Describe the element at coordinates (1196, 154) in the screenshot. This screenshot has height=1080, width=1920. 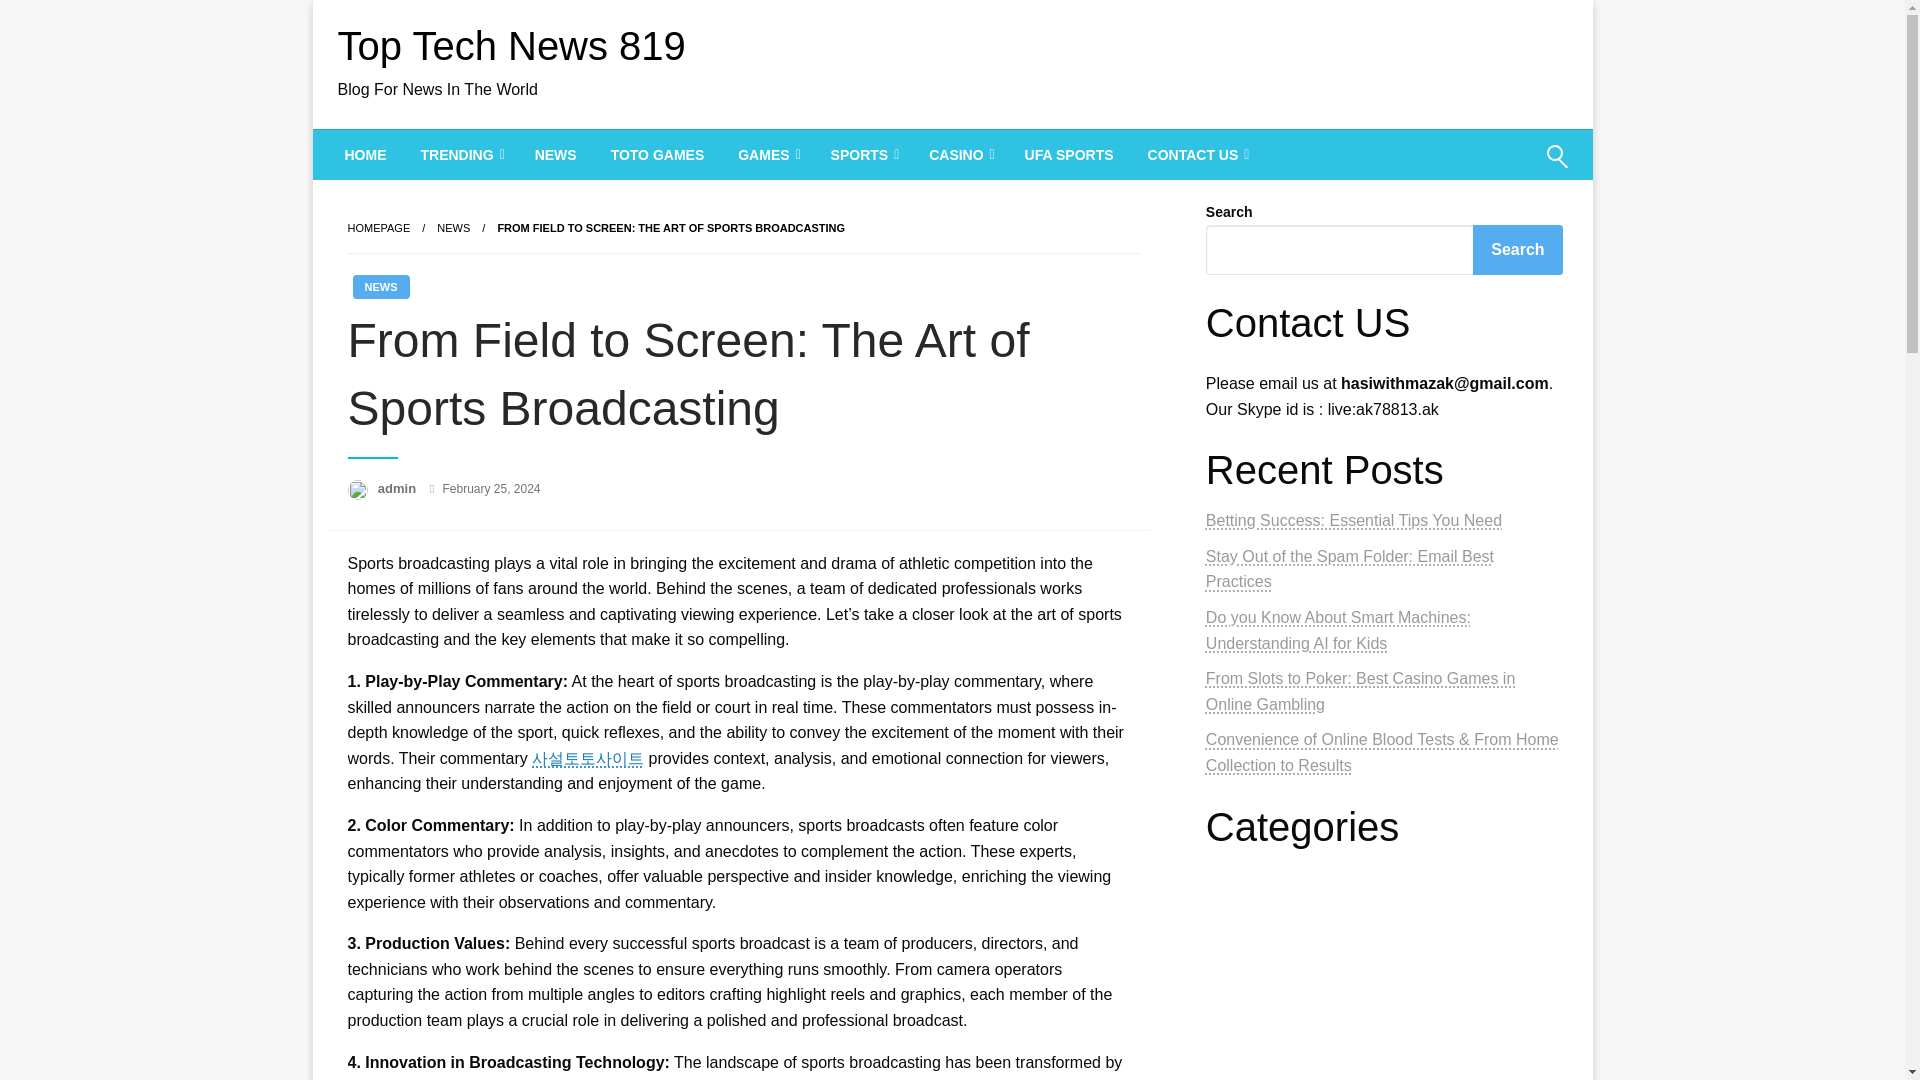
I see `CONTACT US` at that location.